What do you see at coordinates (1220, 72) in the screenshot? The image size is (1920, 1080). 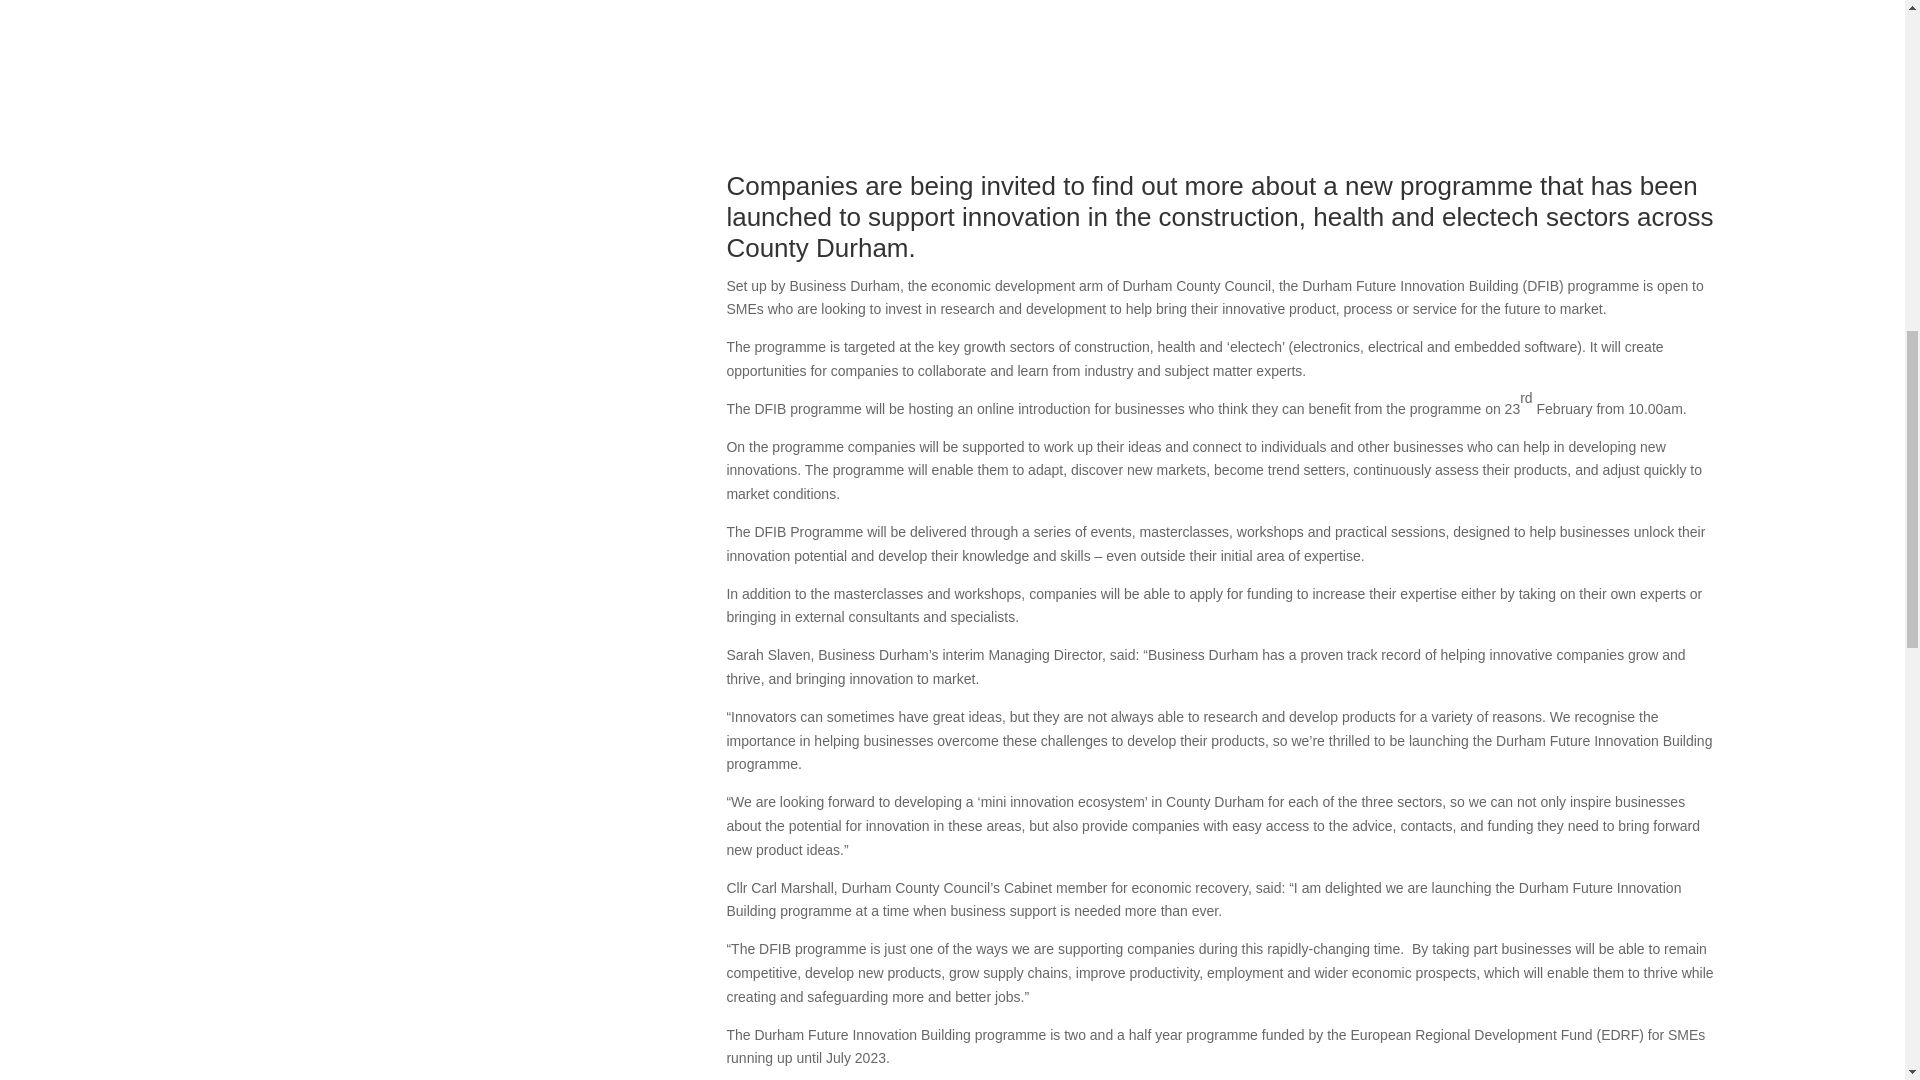 I see `Cllr Marshall and Sarah Slaven 2` at bounding box center [1220, 72].